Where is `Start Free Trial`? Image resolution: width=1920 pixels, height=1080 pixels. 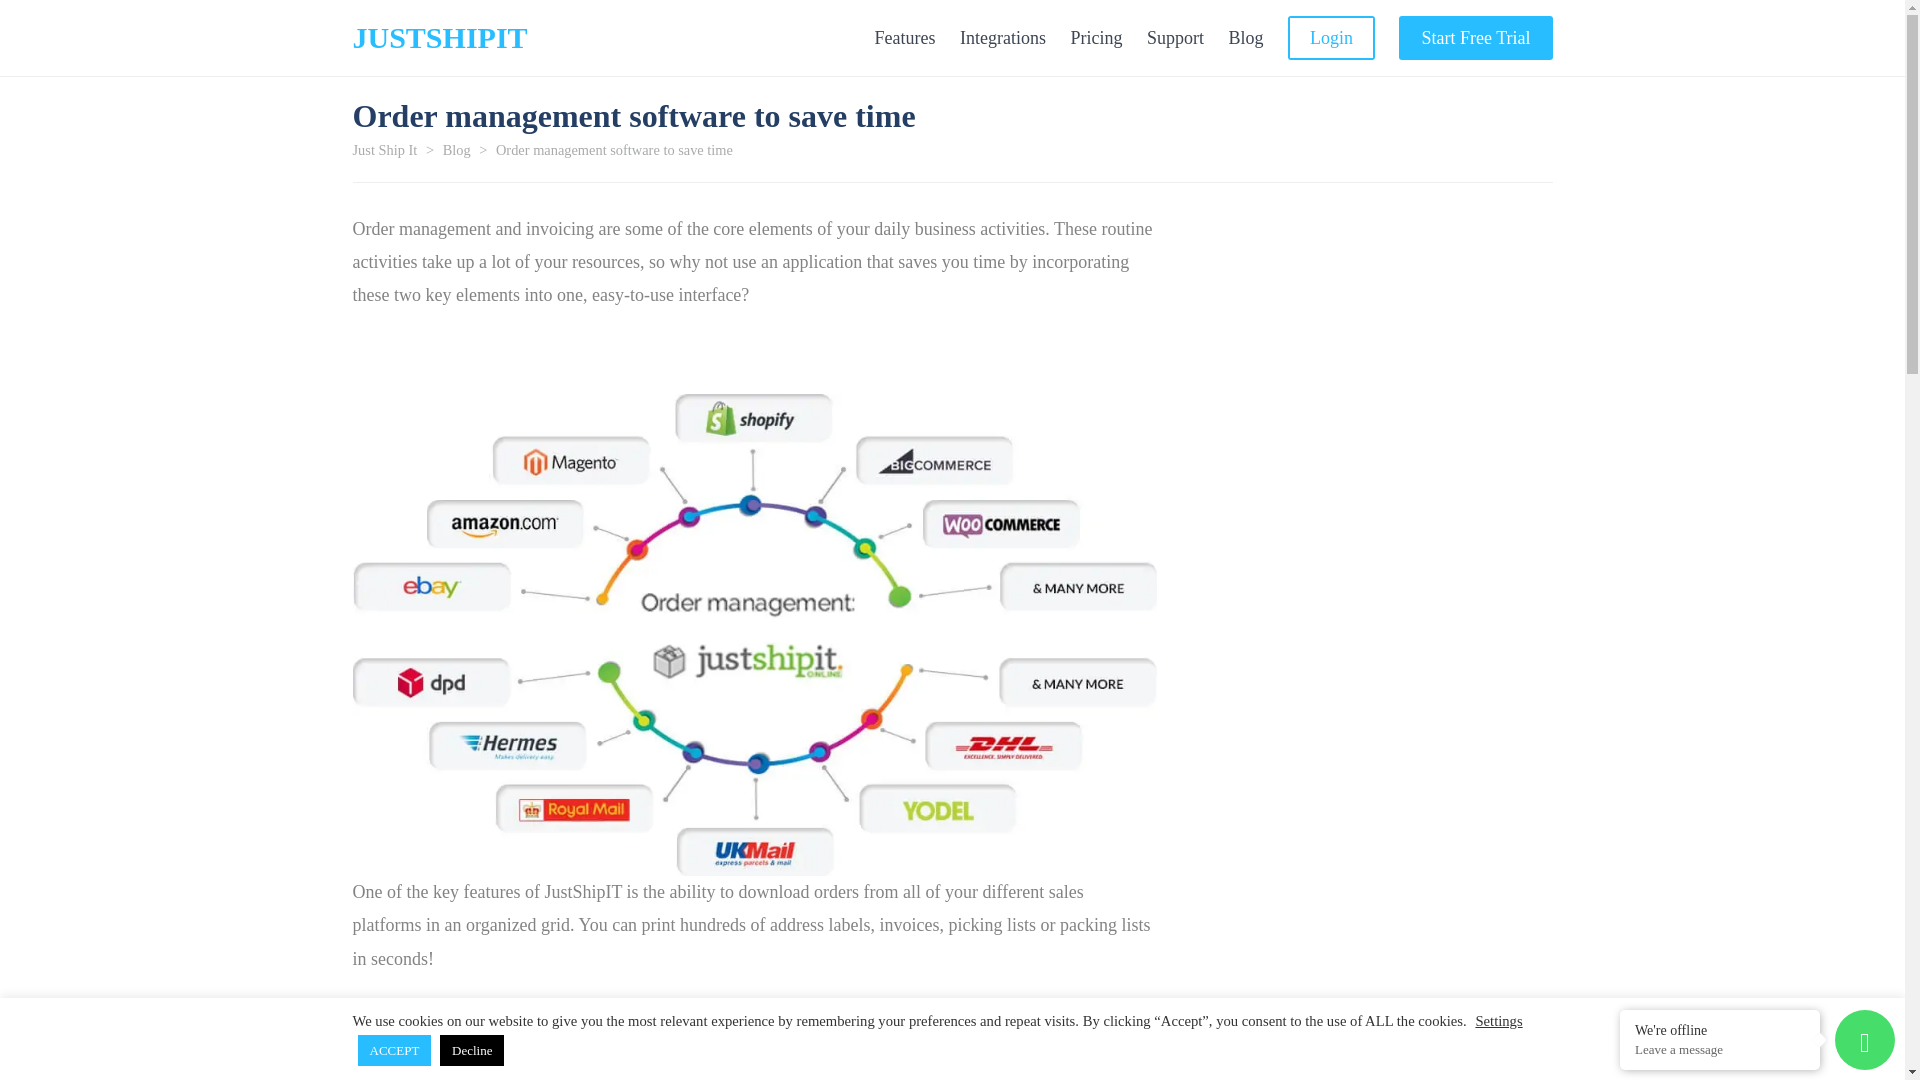 Start Free Trial is located at coordinates (1475, 38).